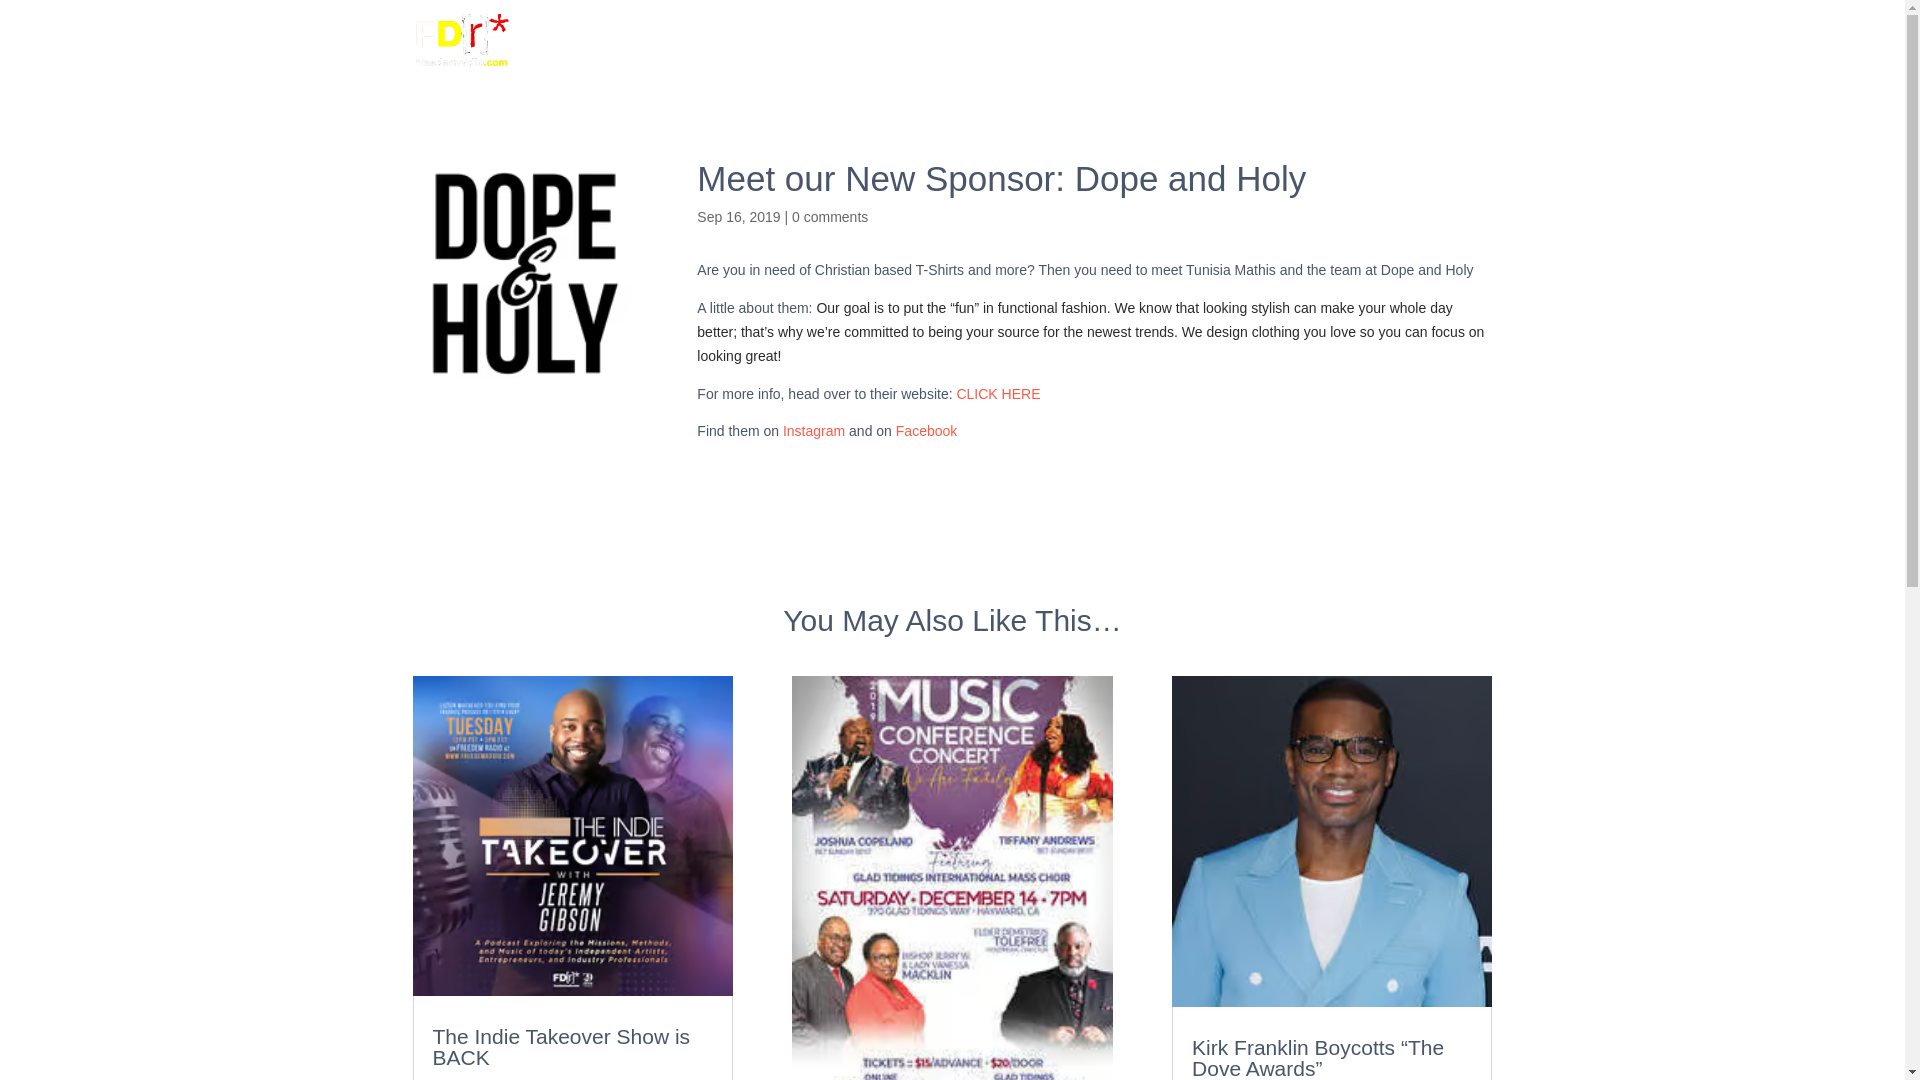 This screenshot has width=1920, height=1080. I want to click on LISTEN, so click(1124, 56).